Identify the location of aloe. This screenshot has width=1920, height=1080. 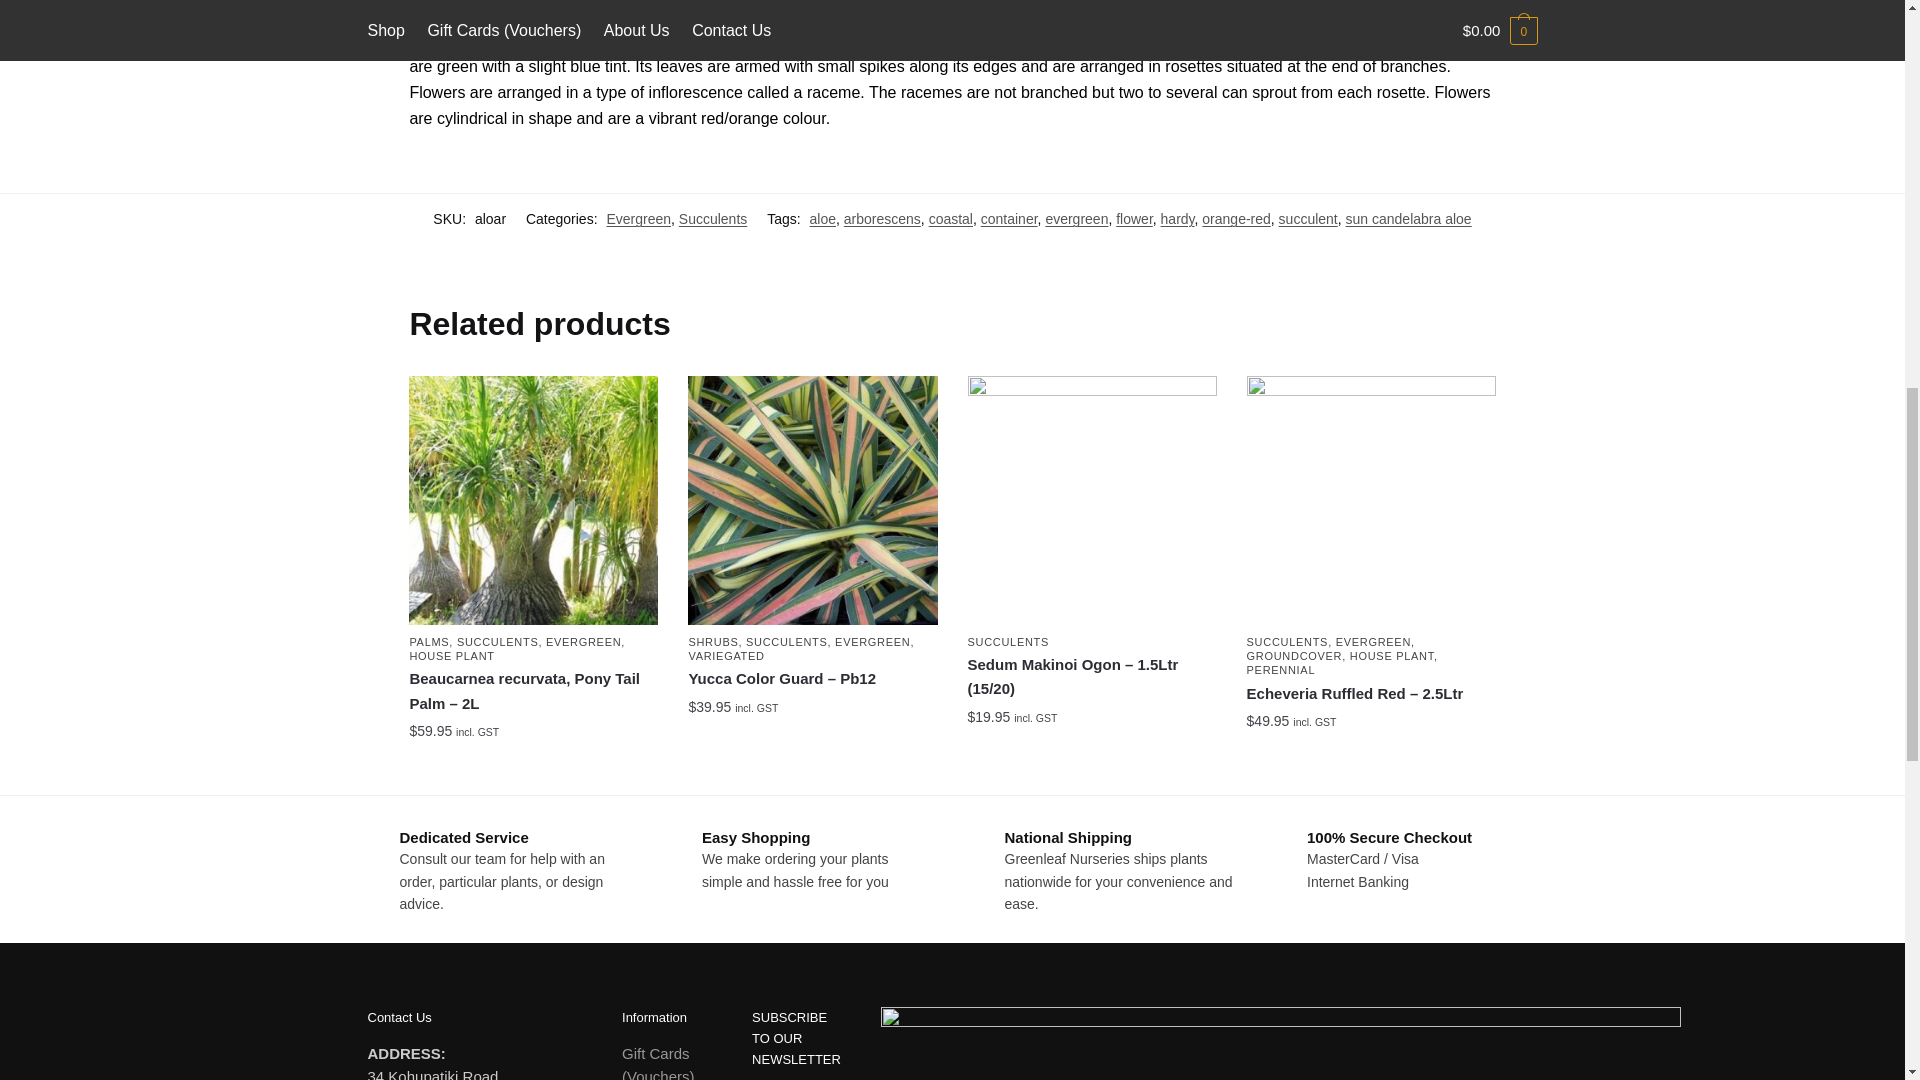
(822, 218).